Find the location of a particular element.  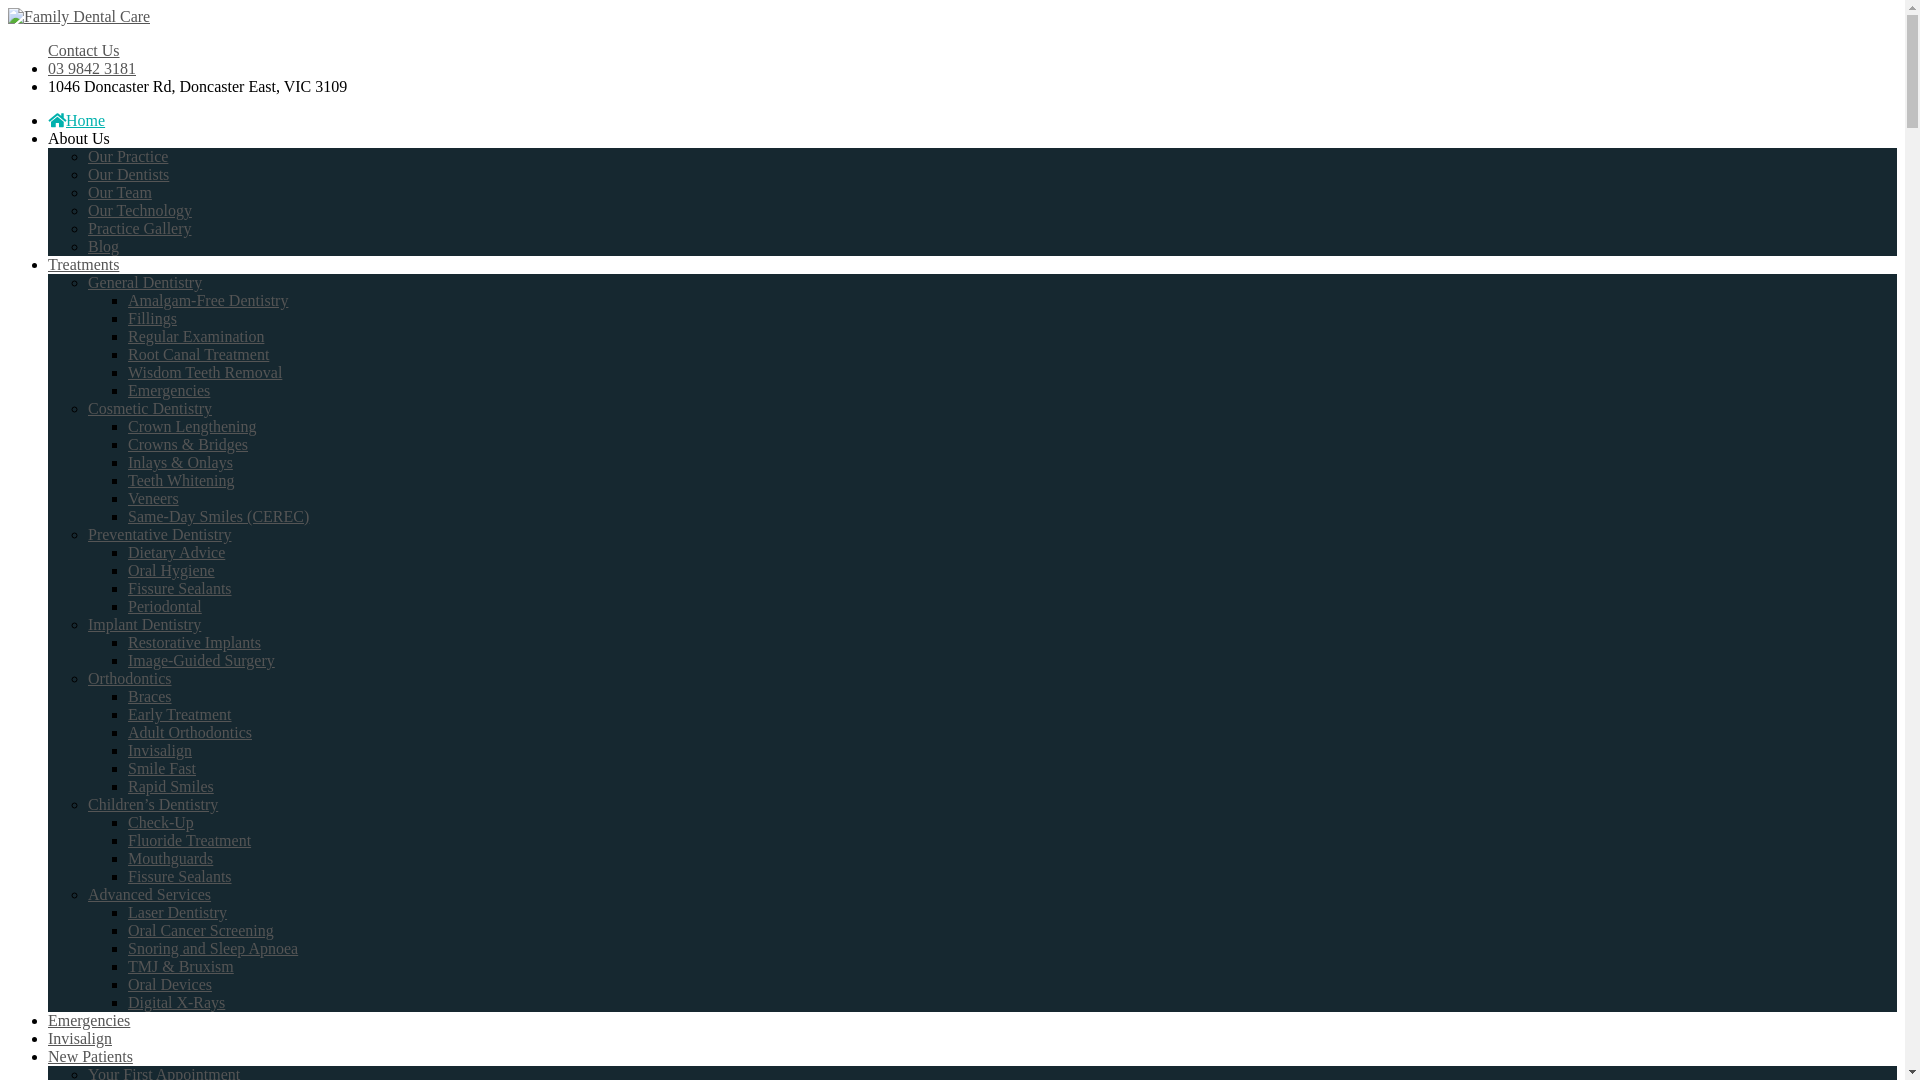

Our Technology is located at coordinates (140, 210).